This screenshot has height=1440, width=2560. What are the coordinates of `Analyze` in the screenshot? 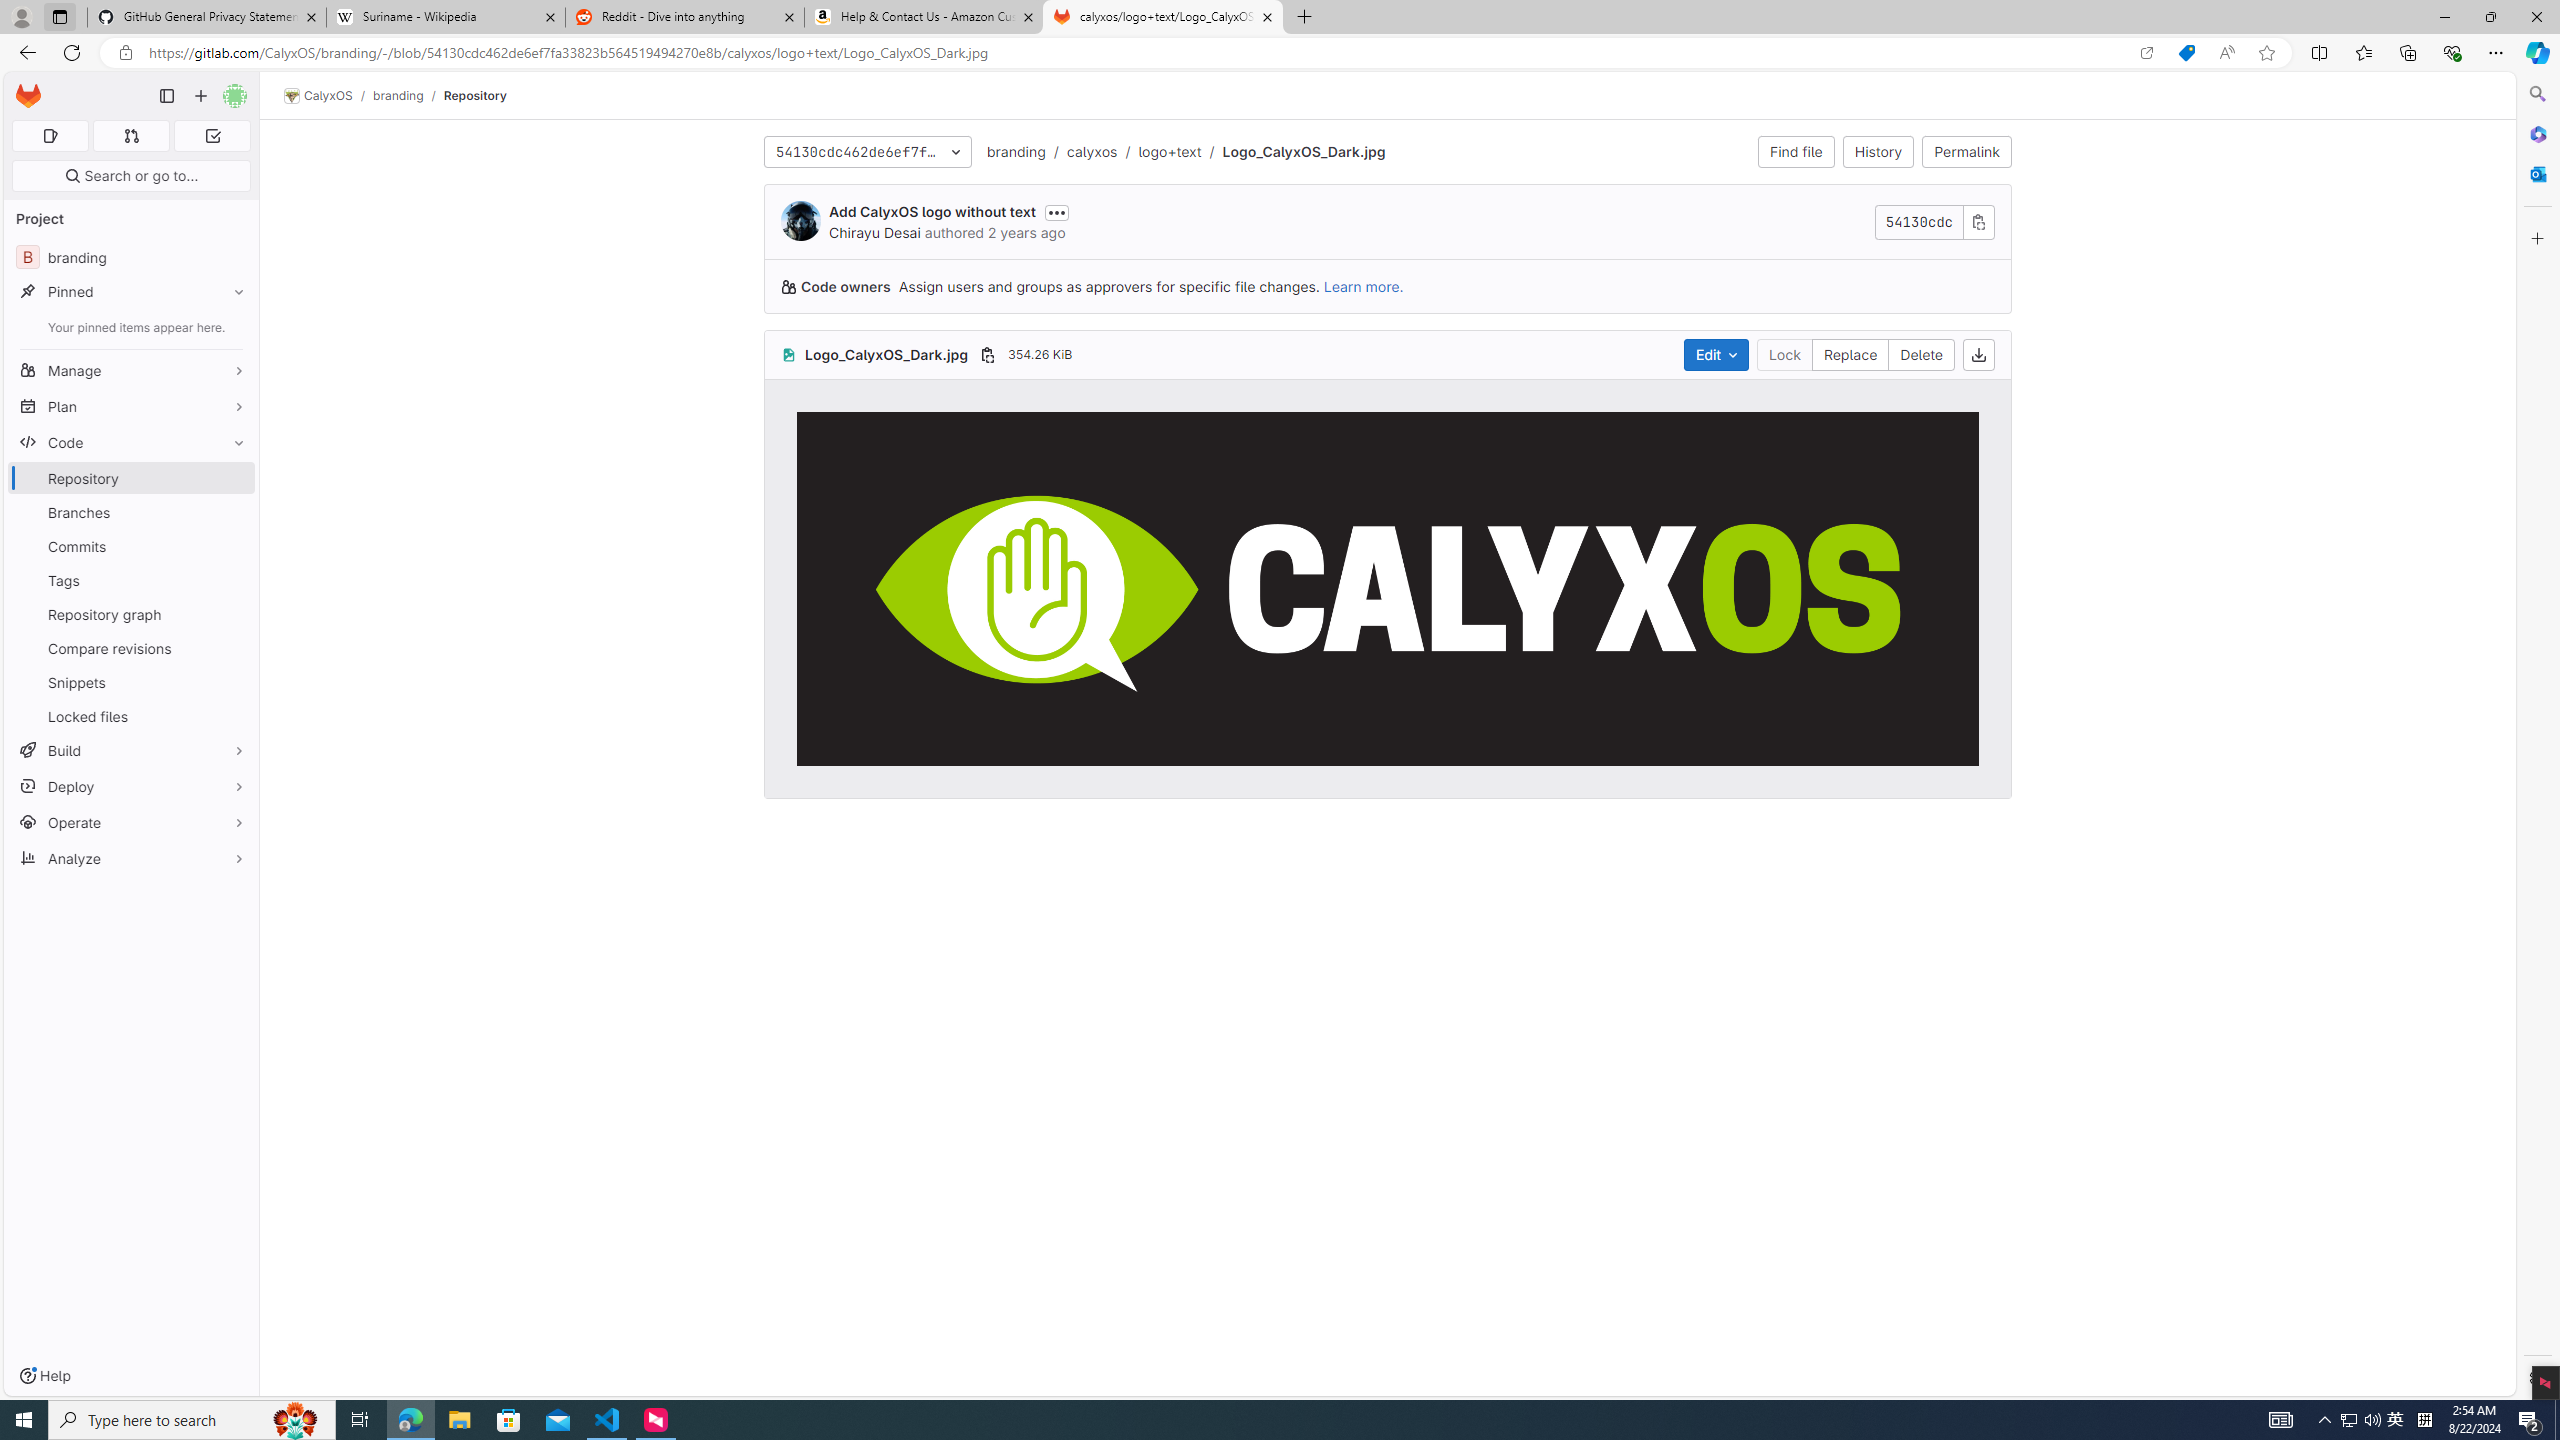 It's located at (132, 858).